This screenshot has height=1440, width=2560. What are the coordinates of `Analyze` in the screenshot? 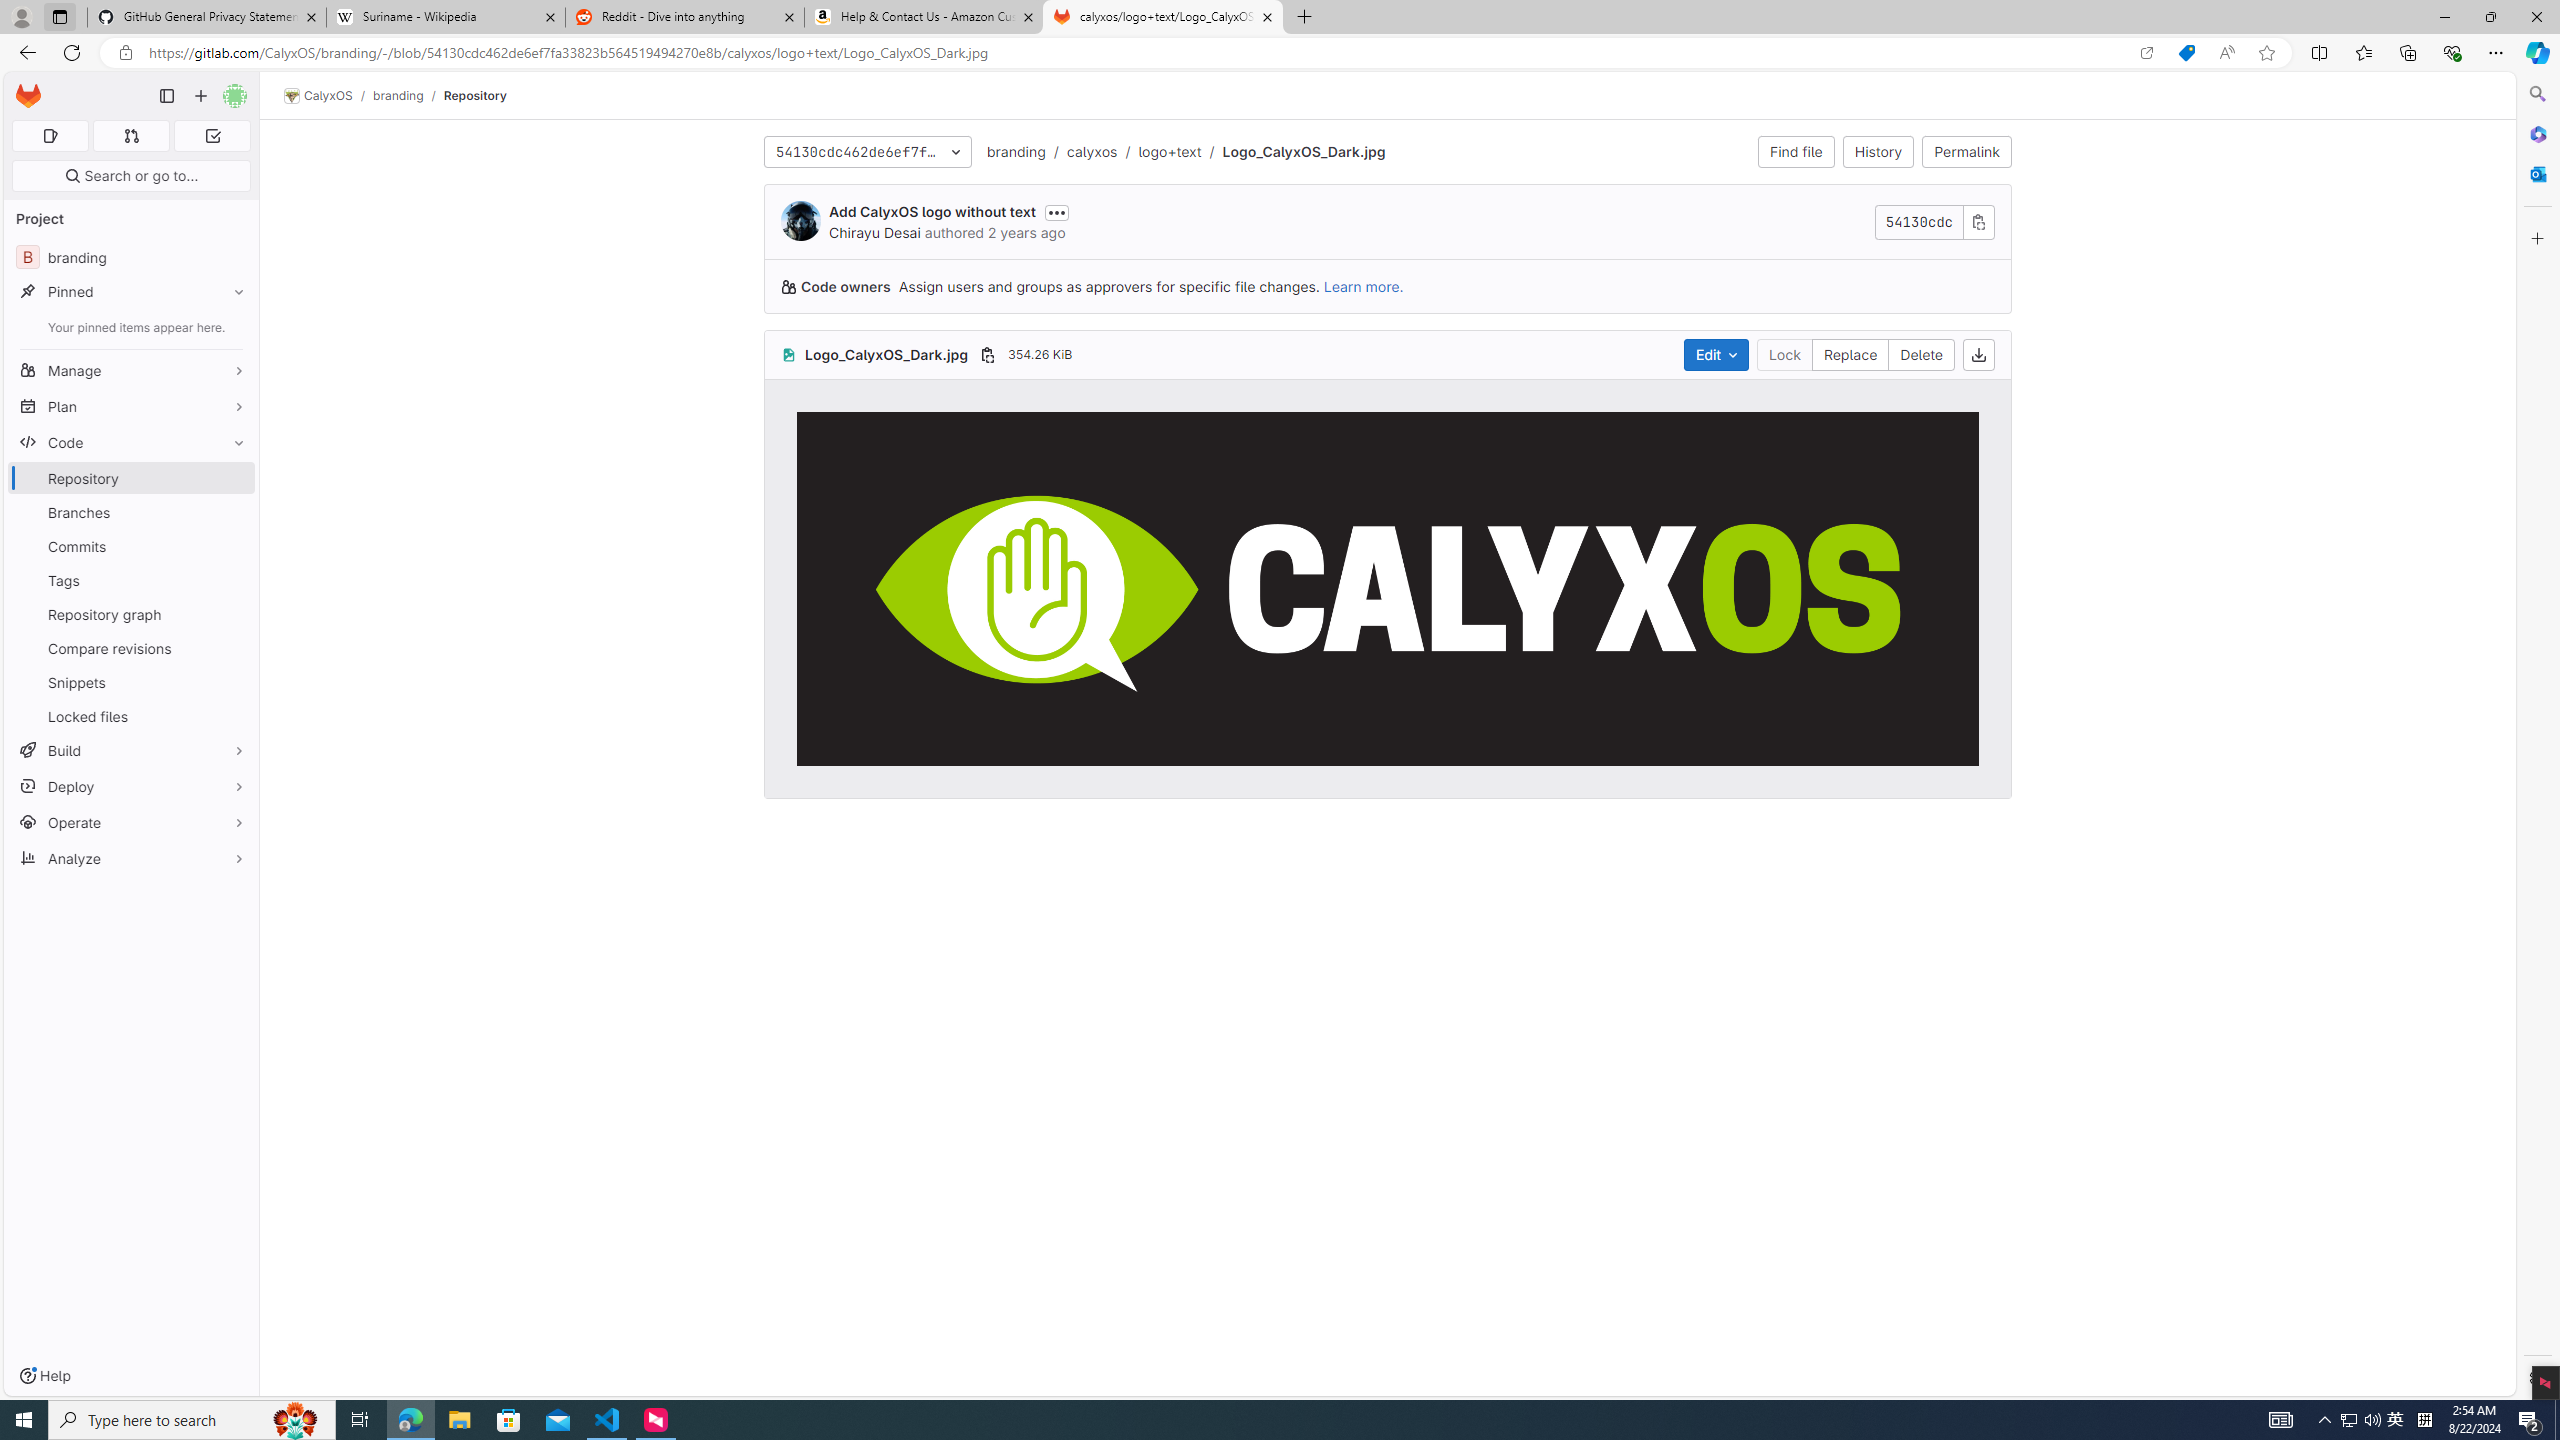 It's located at (132, 858).